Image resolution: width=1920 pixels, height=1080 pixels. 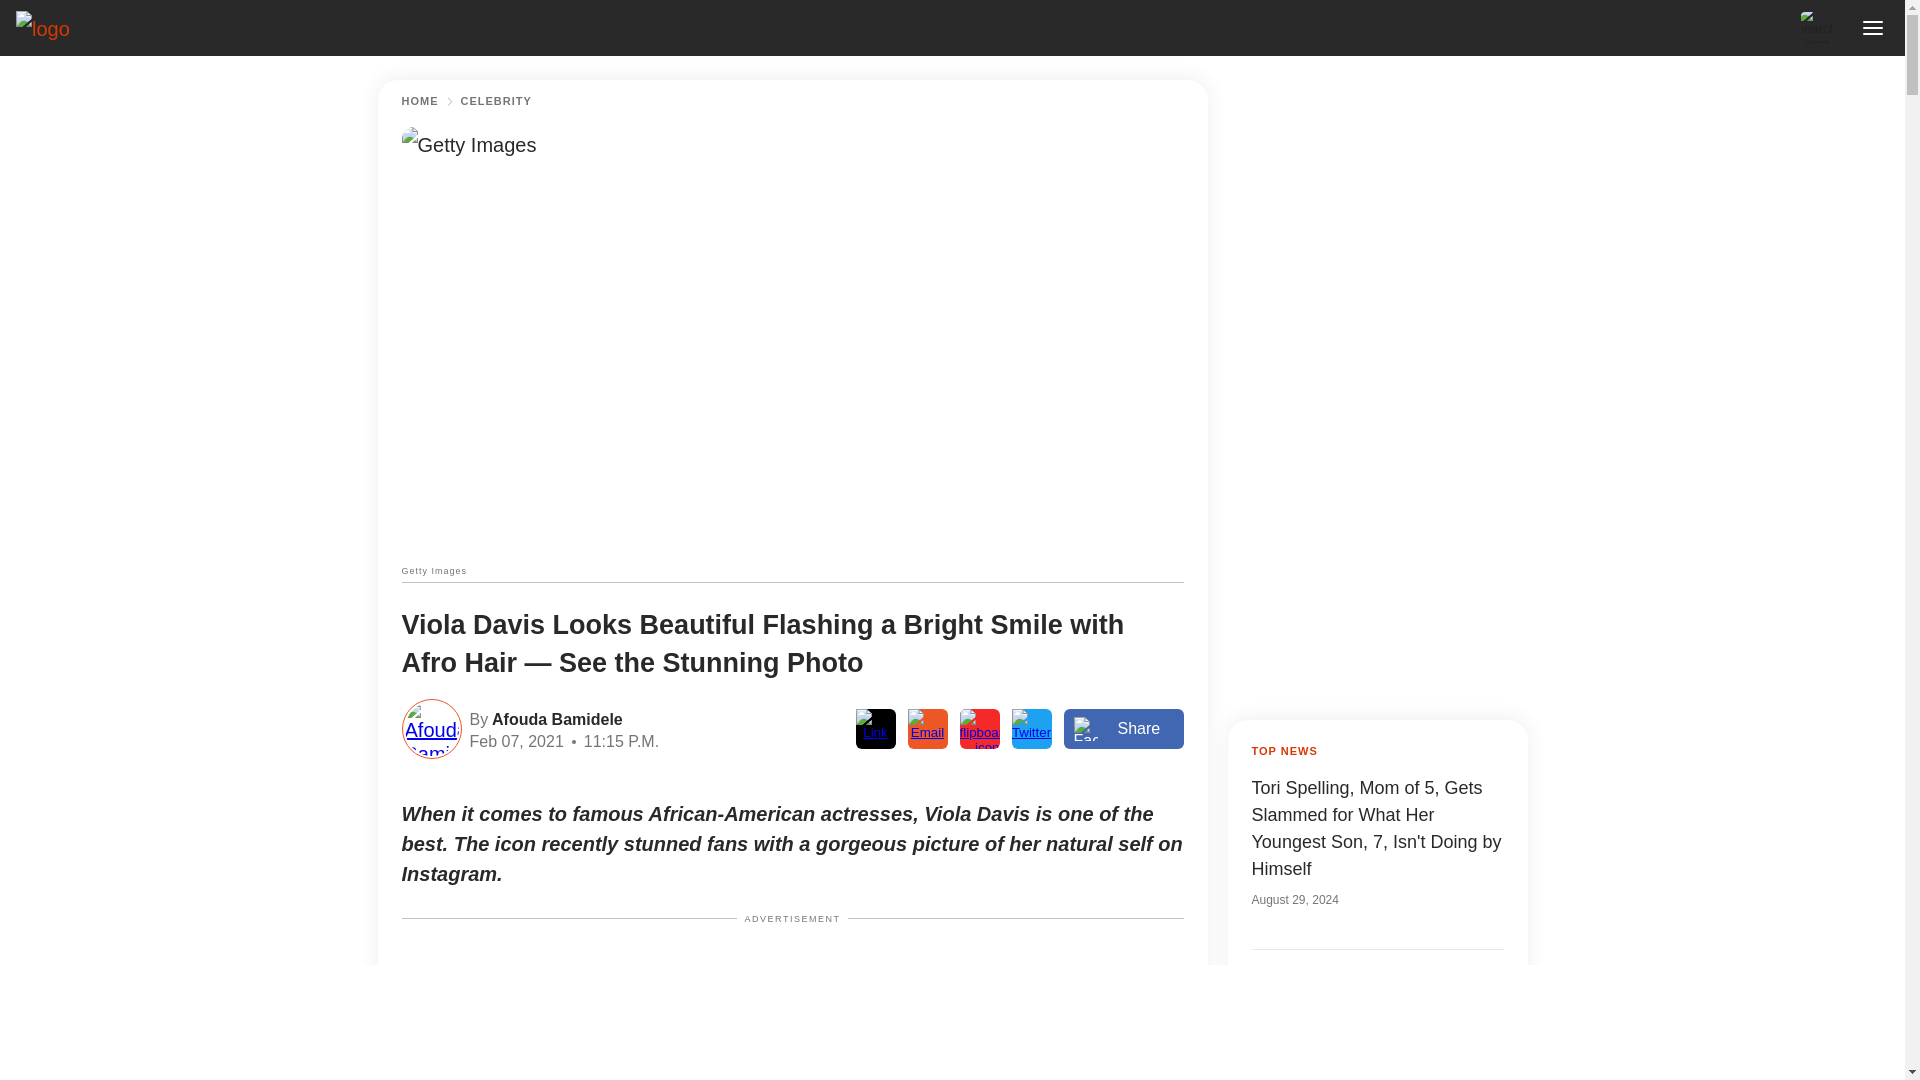 What do you see at coordinates (554, 718) in the screenshot?
I see `Afouda Bamidele` at bounding box center [554, 718].